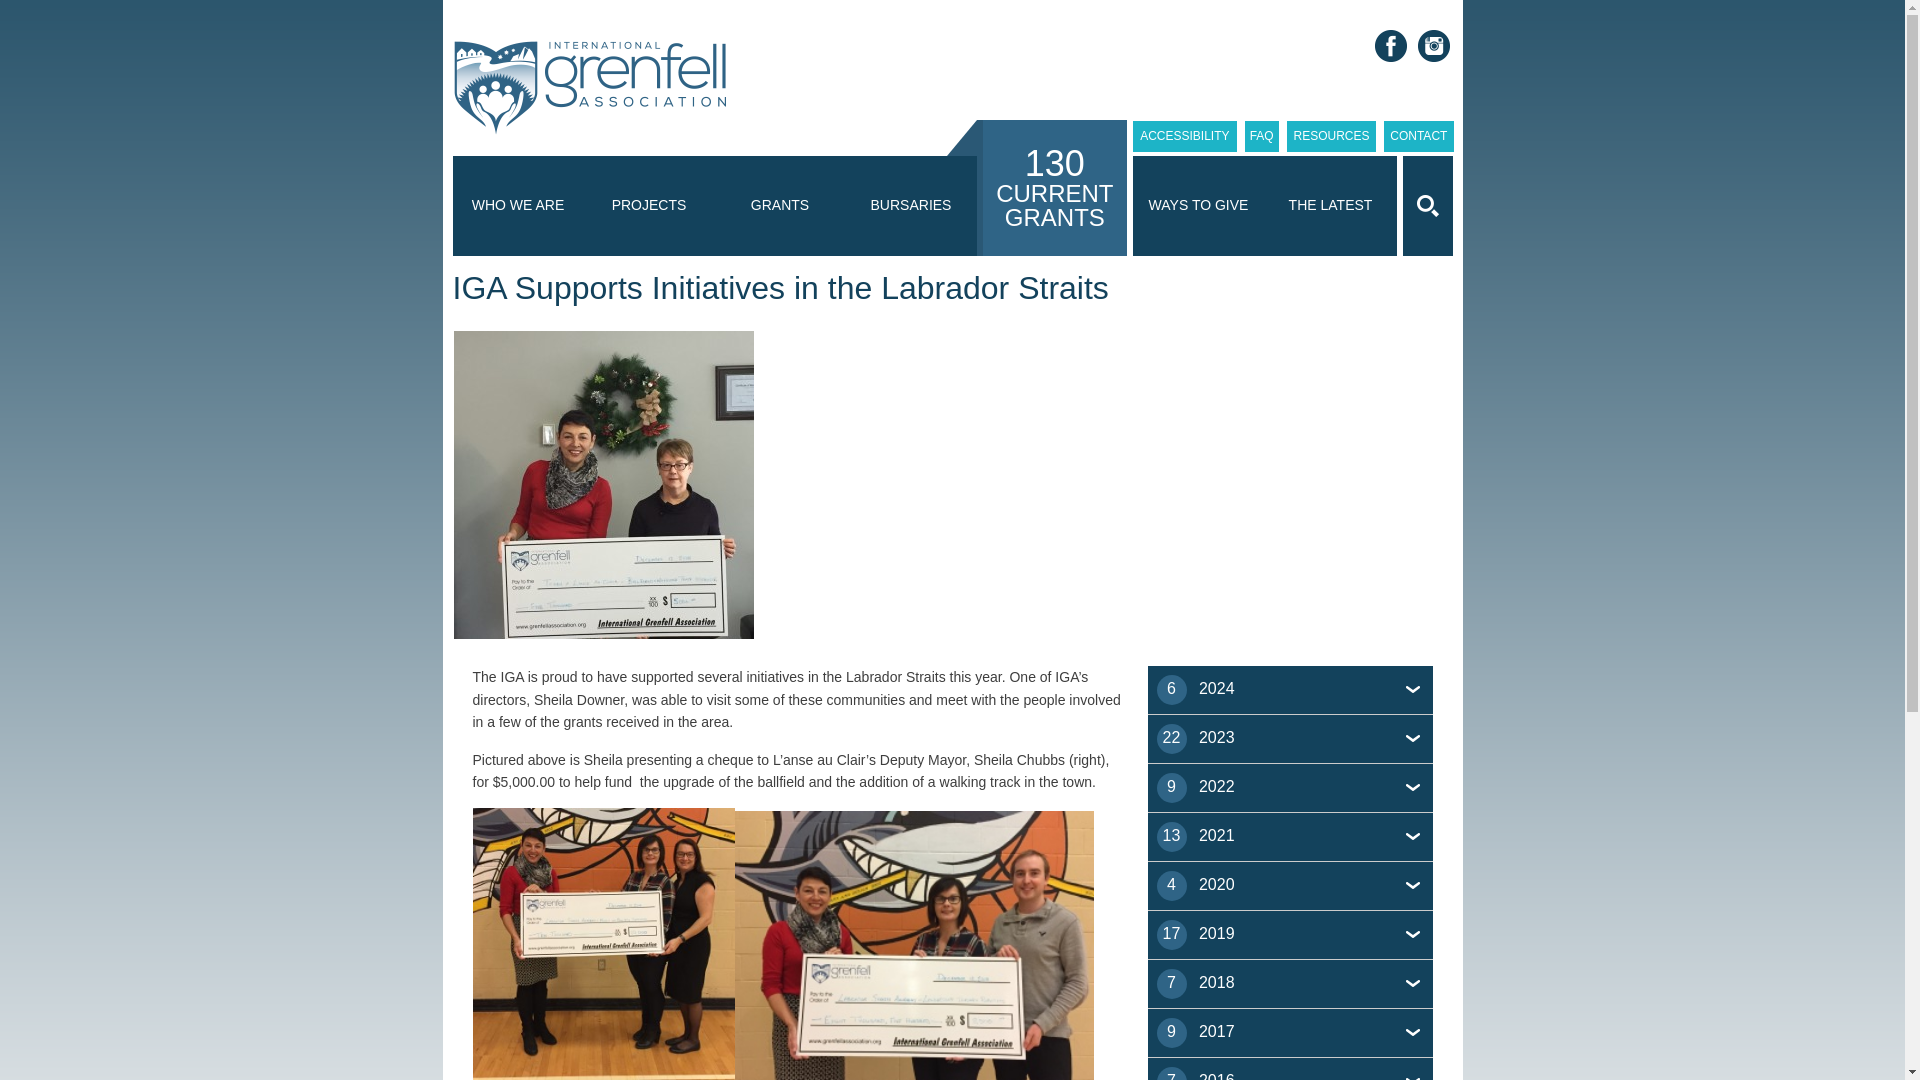  Describe the element at coordinates (1261, 136) in the screenshot. I see `FAQ` at that location.